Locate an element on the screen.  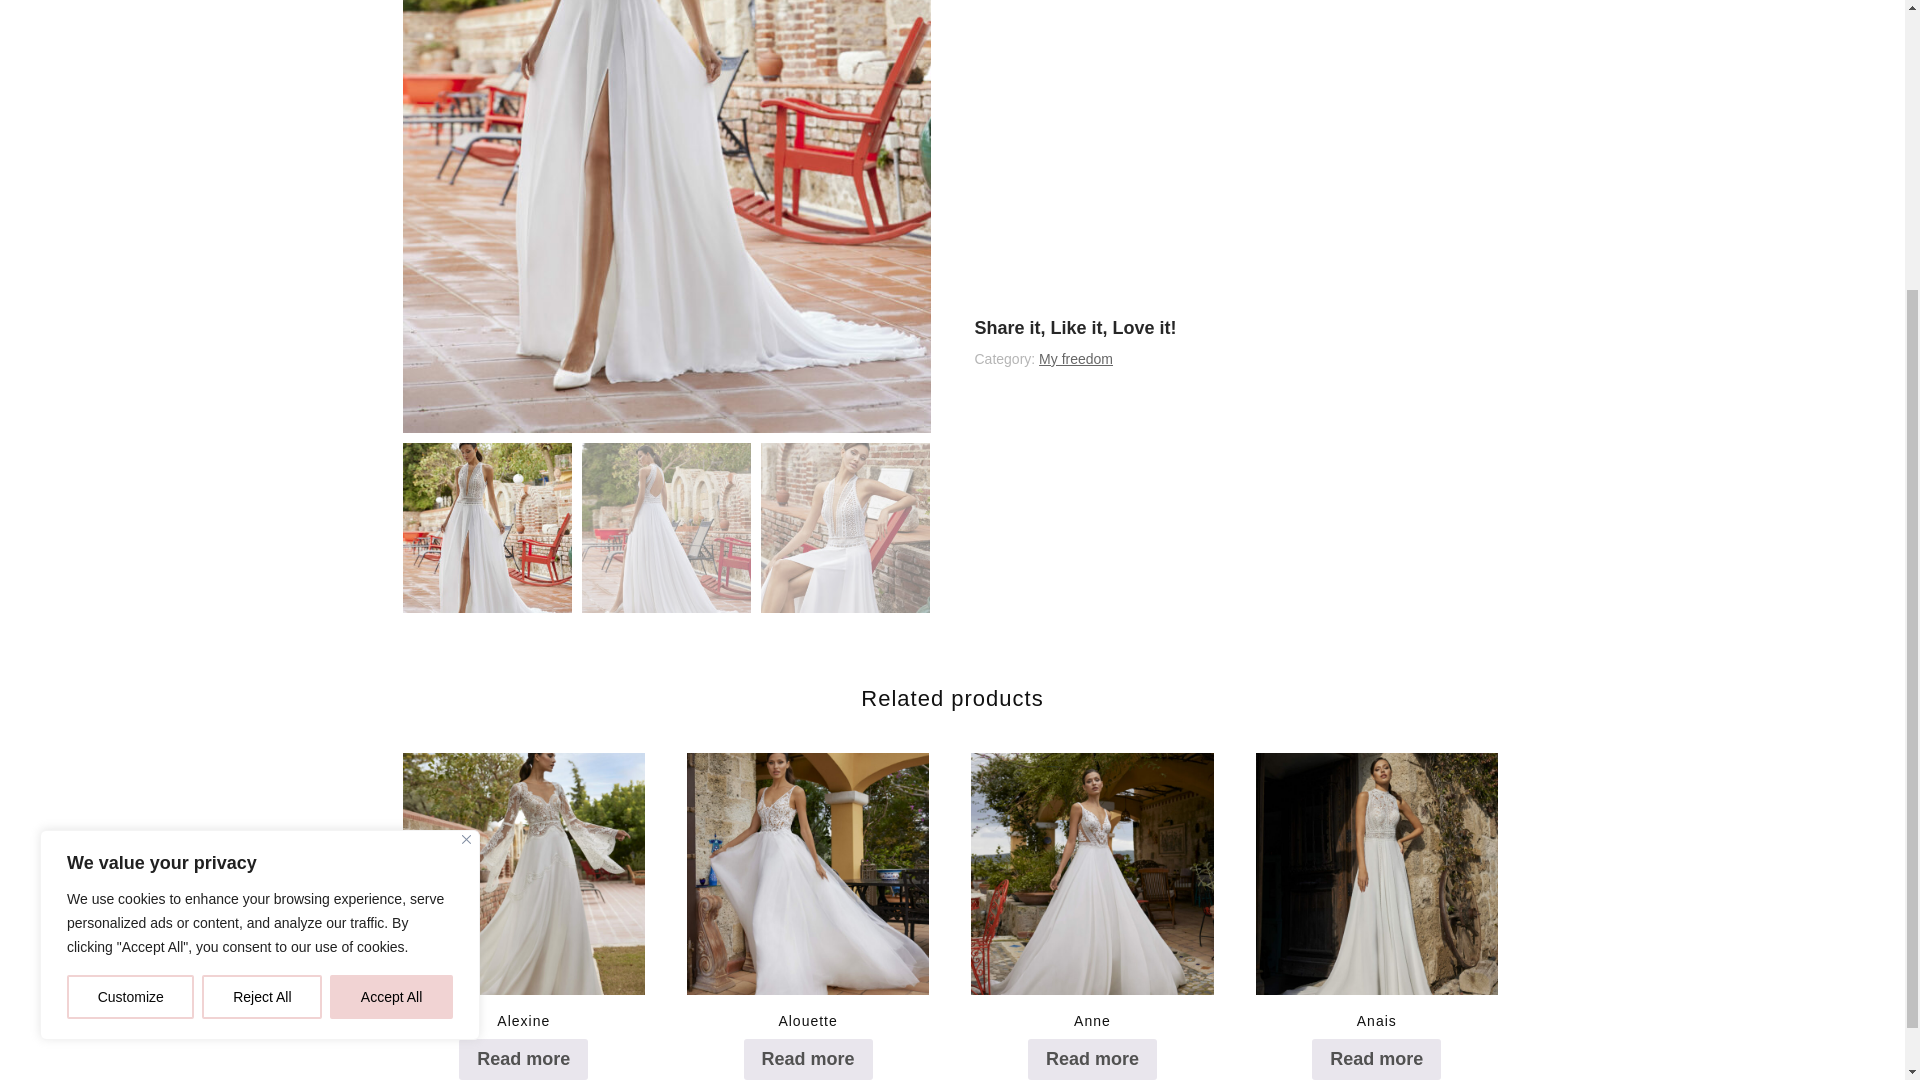
Alexine is located at coordinates (523, 911).